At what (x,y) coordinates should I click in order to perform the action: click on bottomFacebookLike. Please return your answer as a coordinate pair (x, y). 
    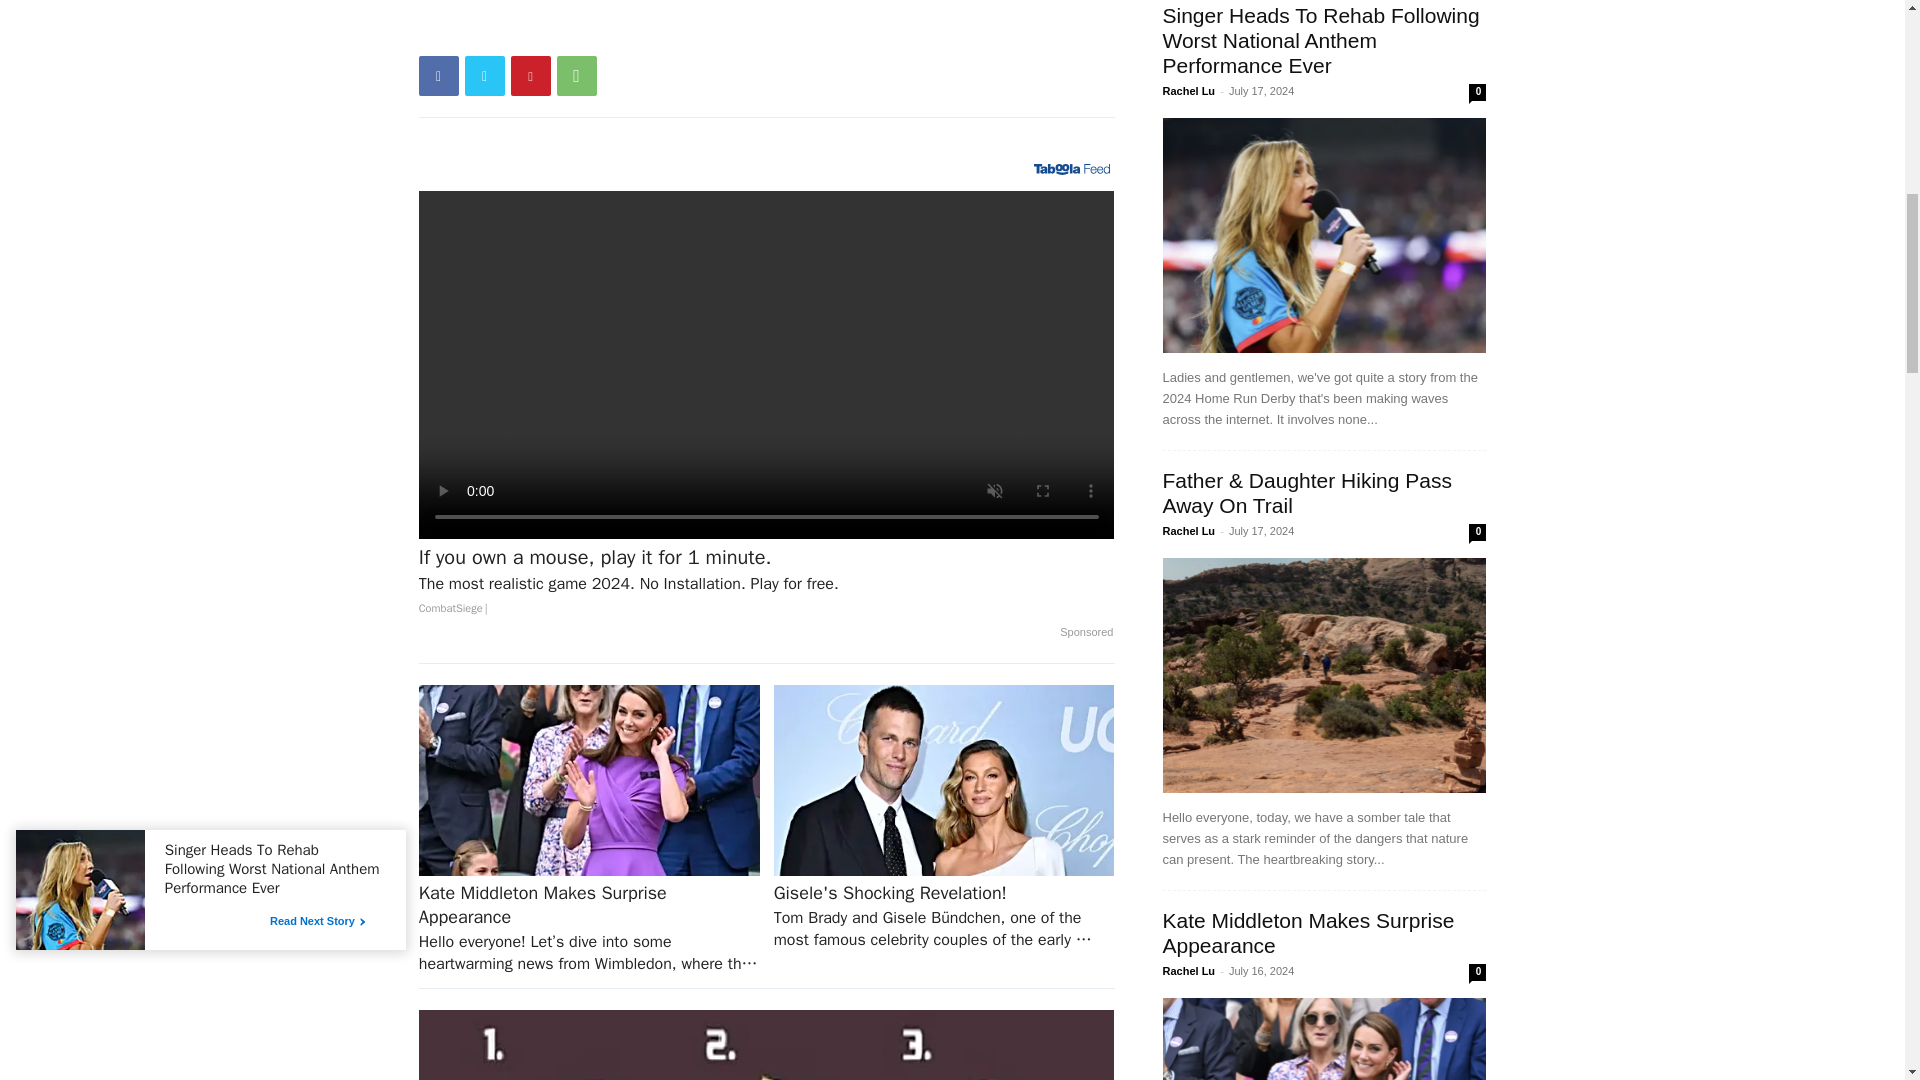
    Looking at the image, I should click on (568, 31).